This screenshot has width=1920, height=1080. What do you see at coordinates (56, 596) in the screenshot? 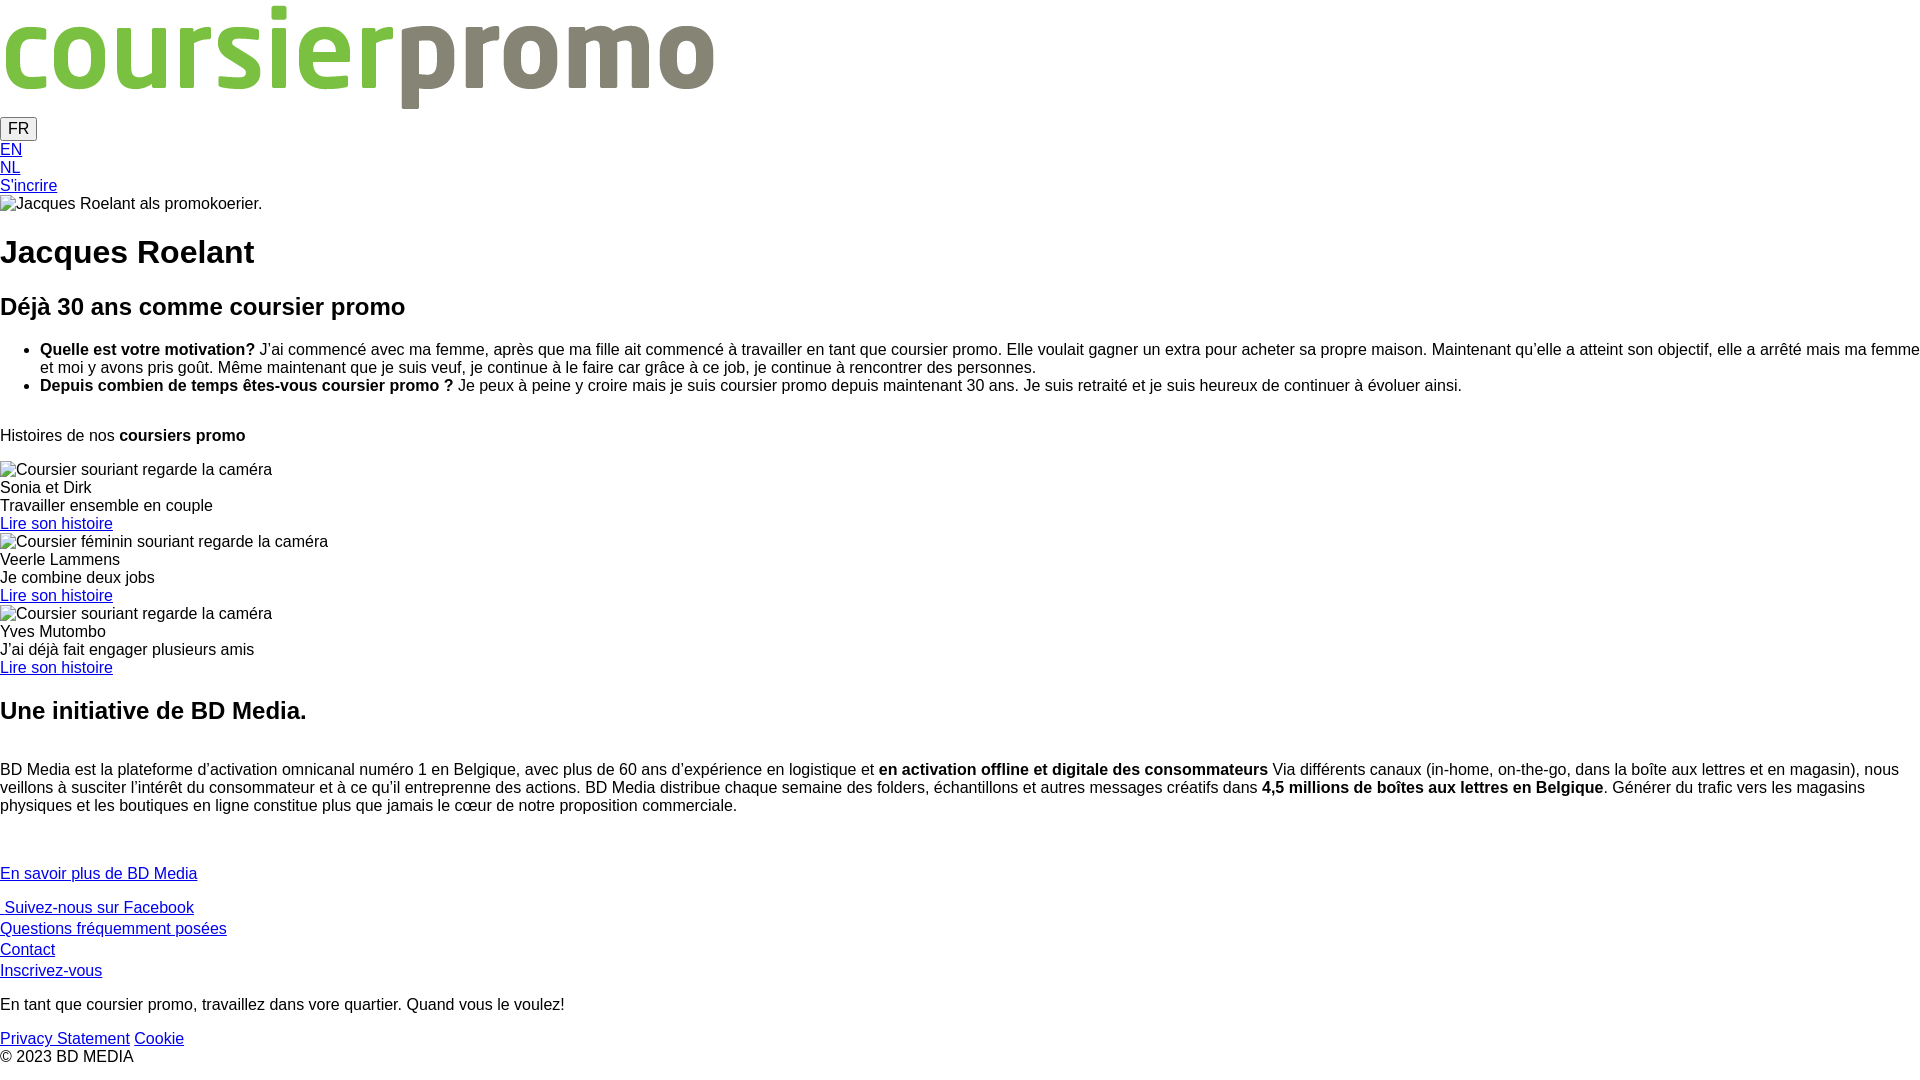
I see `Lire son histoire` at bounding box center [56, 596].